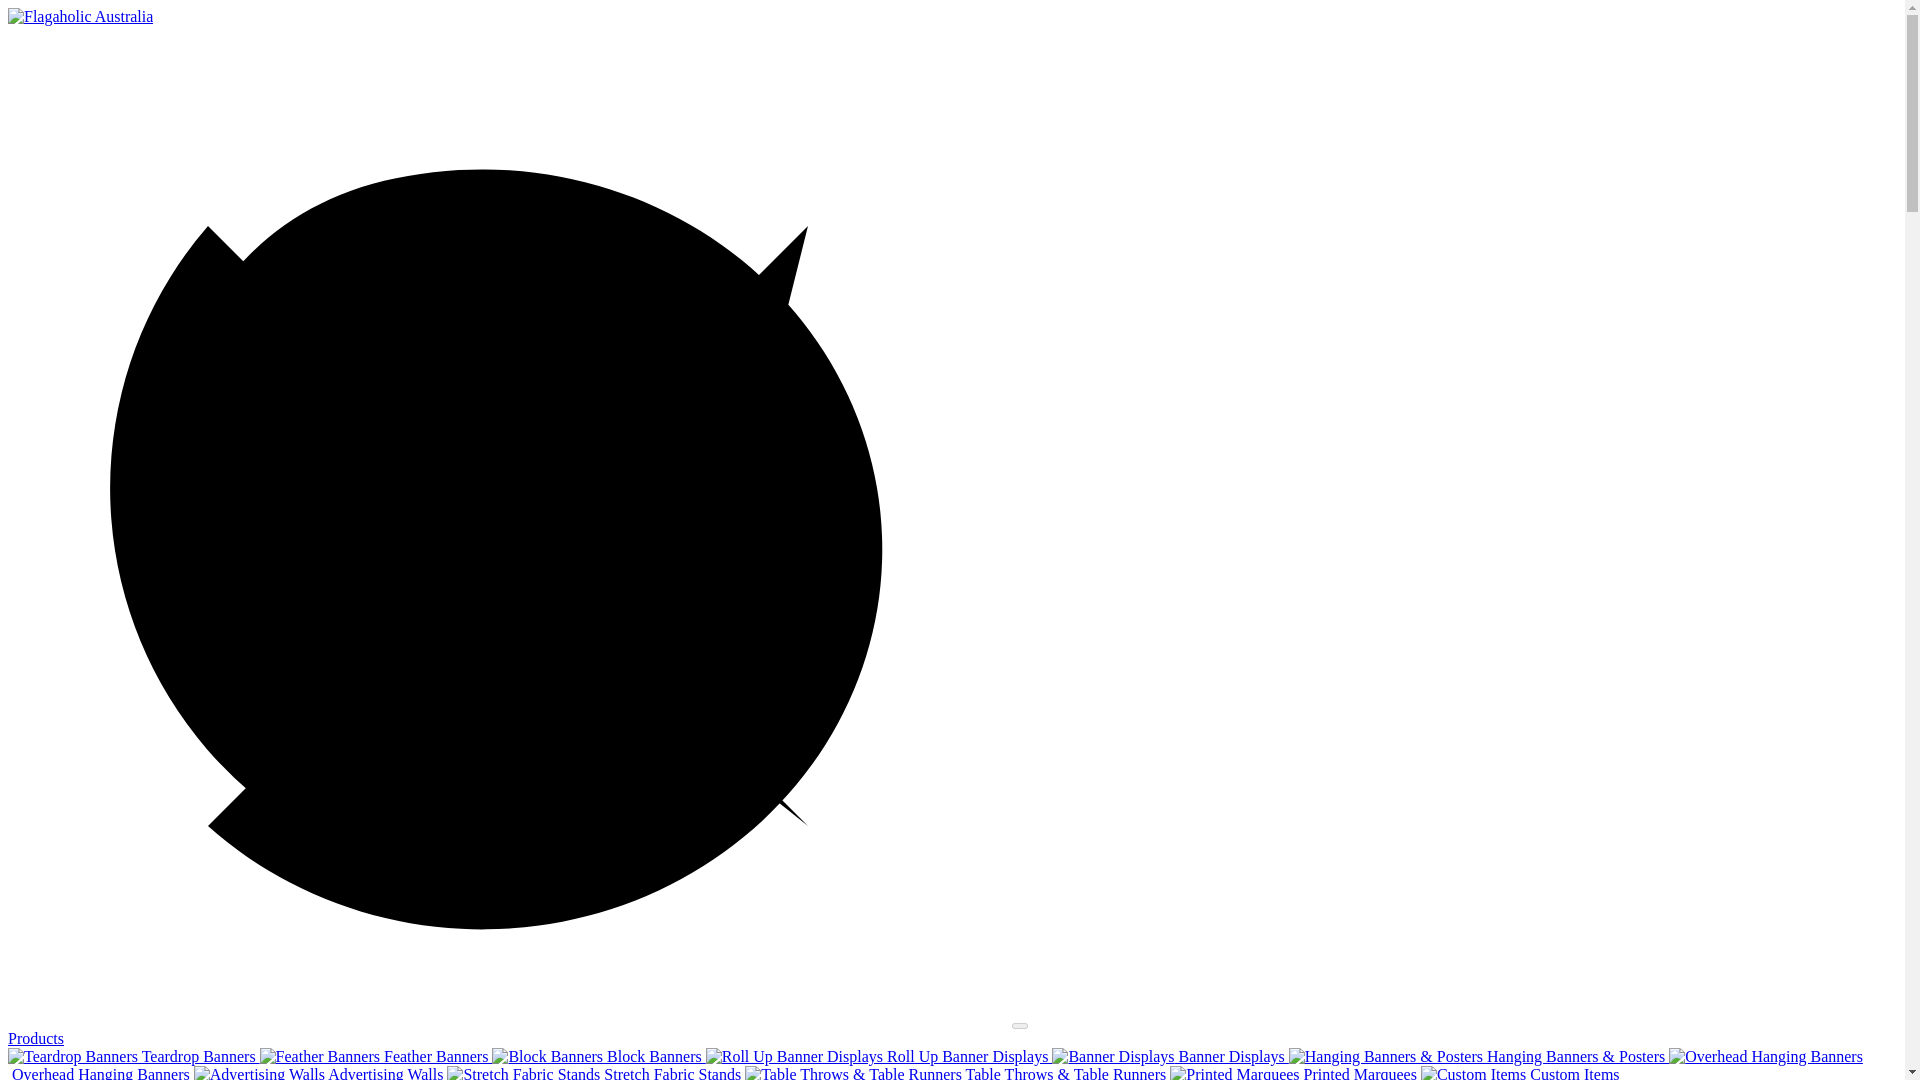 This screenshot has width=1920, height=1080. Describe the element at coordinates (320, 1072) in the screenshot. I see ` Advertising Walls` at that location.